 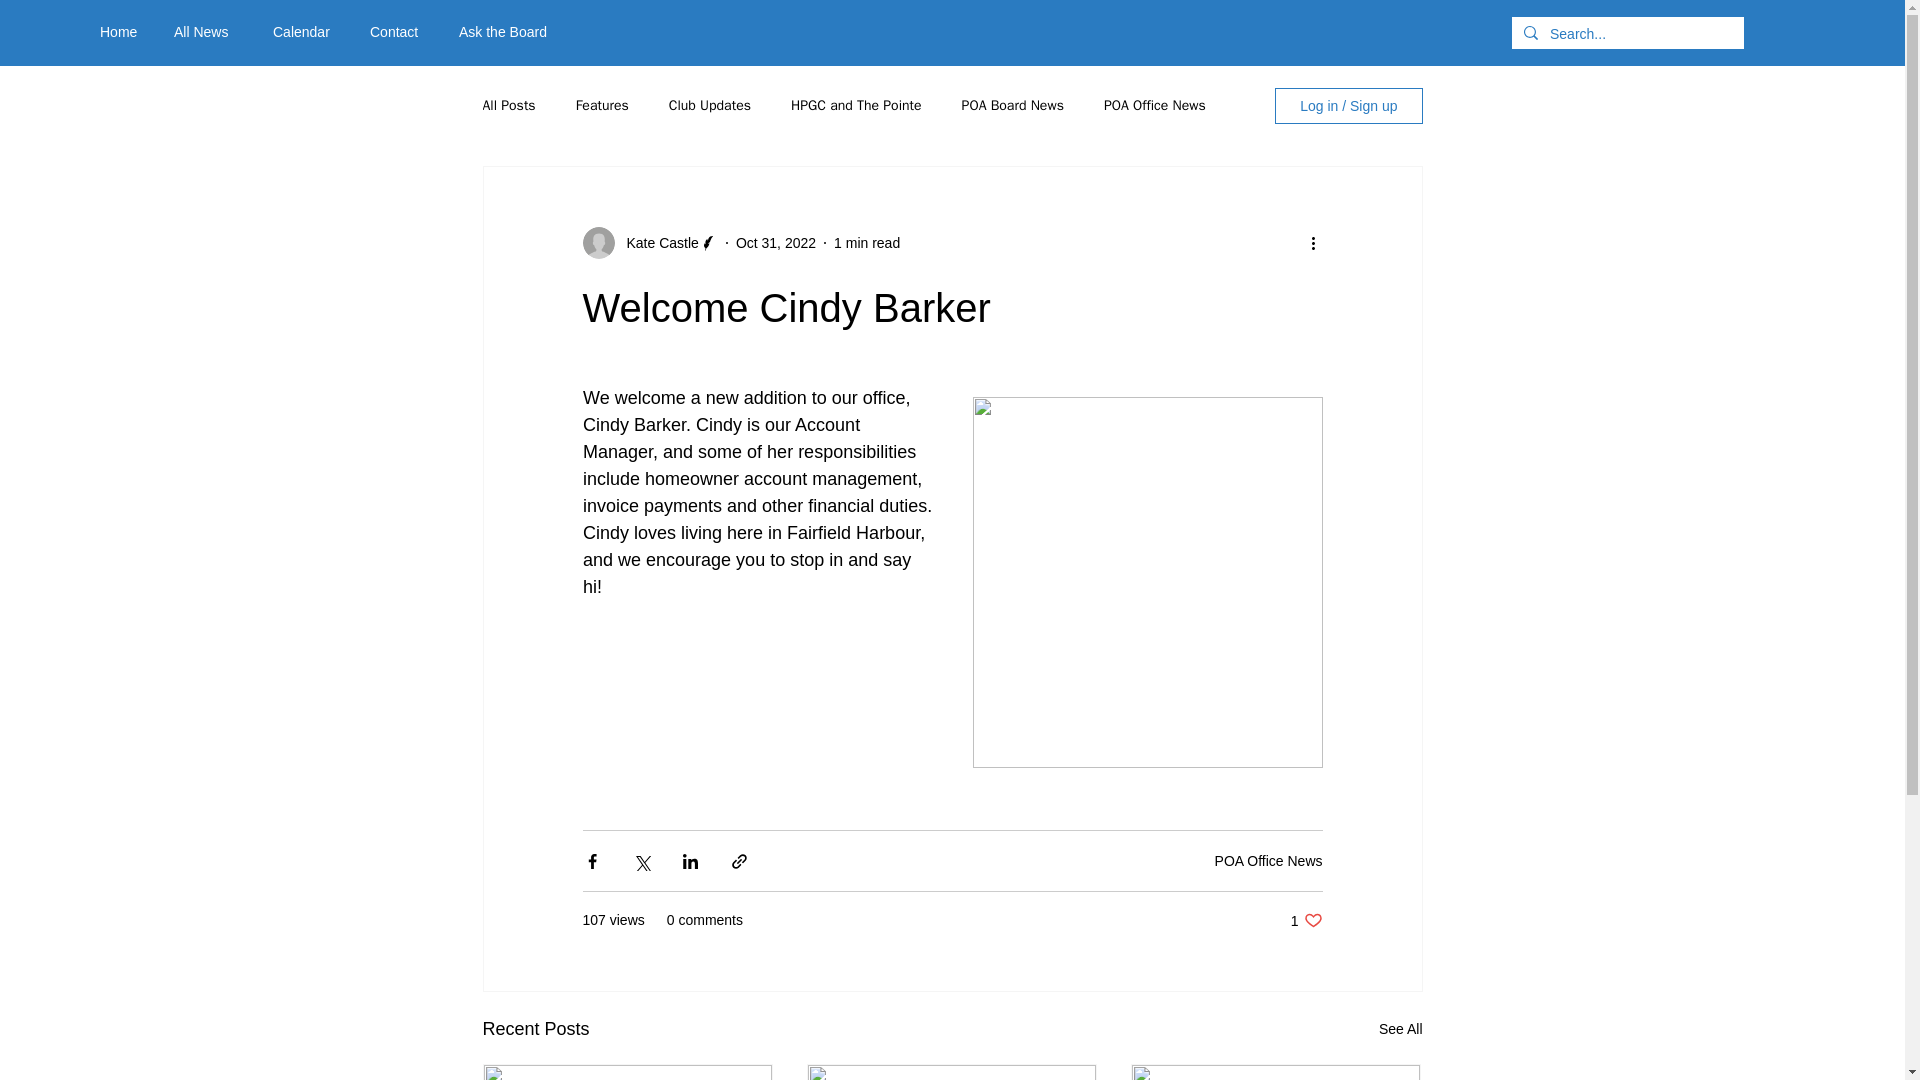 What do you see at coordinates (1306, 920) in the screenshot?
I see `Home` at bounding box center [1306, 920].